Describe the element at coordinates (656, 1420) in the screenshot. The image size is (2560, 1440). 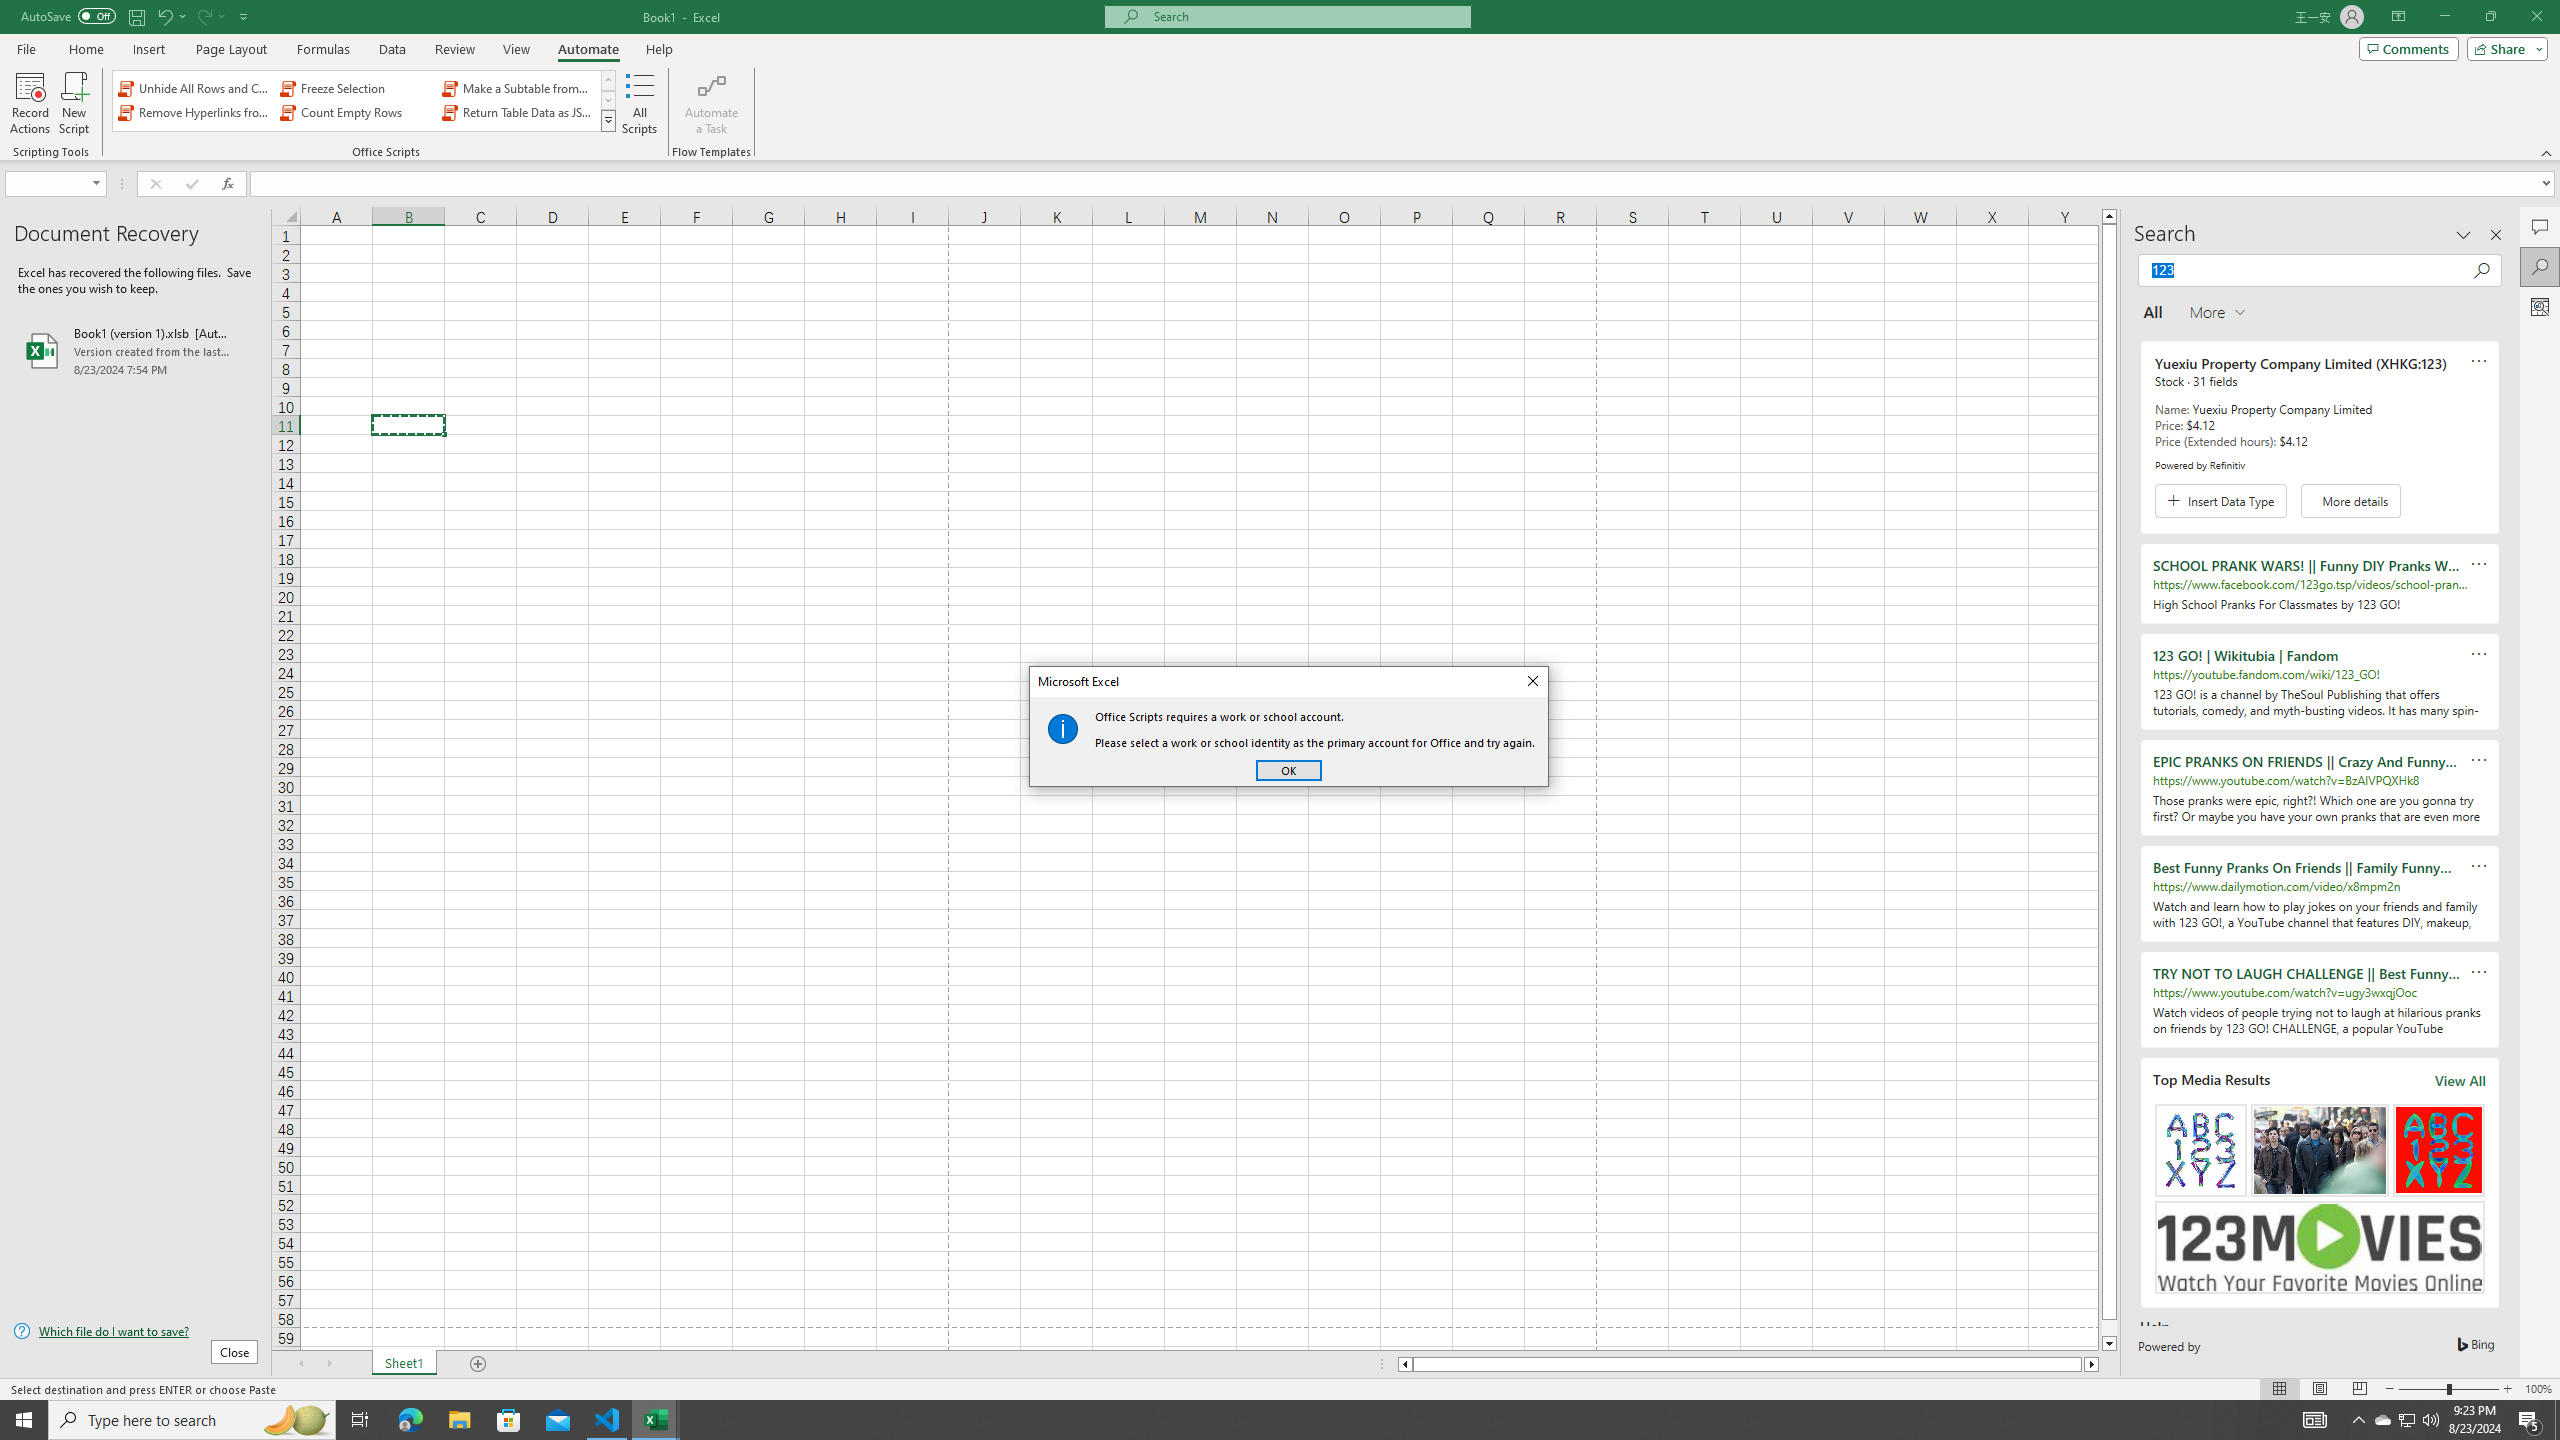
I see `Excel - 2 running windows` at that location.